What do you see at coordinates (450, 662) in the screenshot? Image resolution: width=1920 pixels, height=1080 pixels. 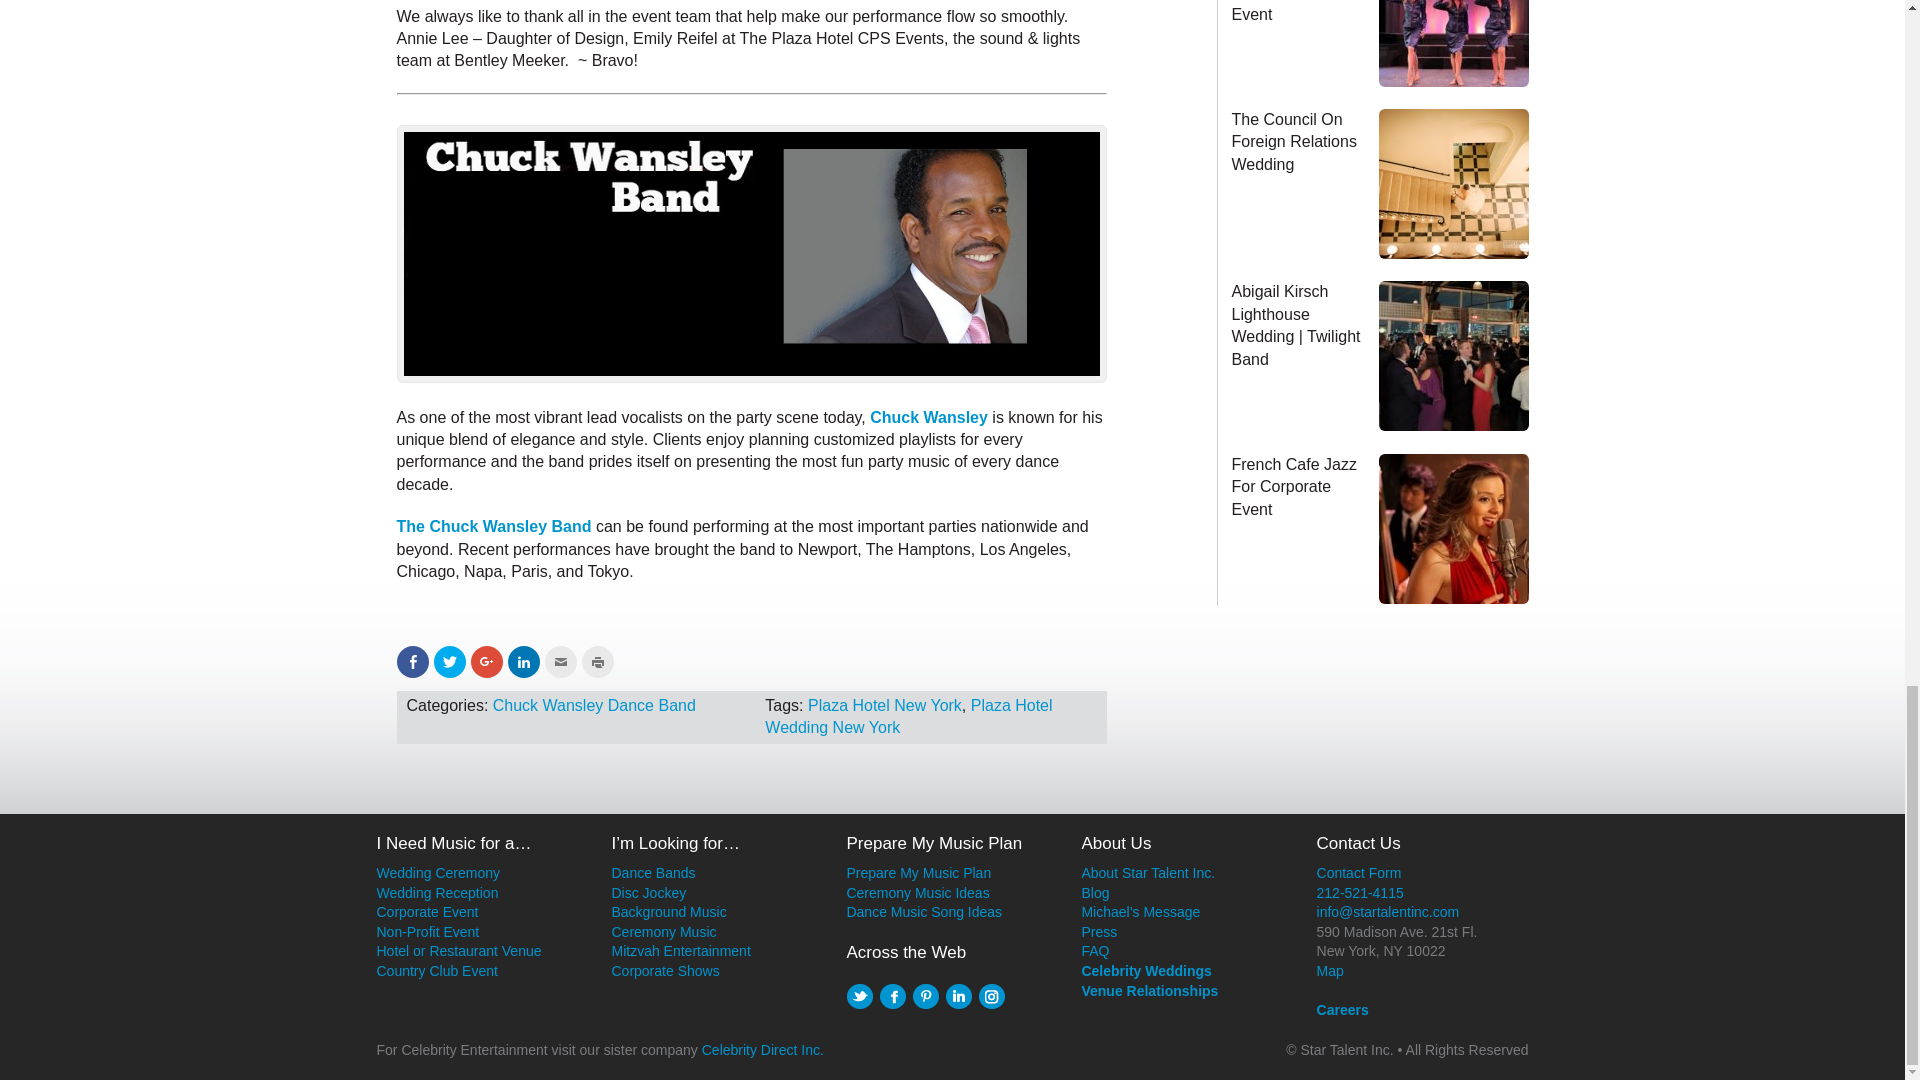 I see `Click to share on Twitter` at bounding box center [450, 662].